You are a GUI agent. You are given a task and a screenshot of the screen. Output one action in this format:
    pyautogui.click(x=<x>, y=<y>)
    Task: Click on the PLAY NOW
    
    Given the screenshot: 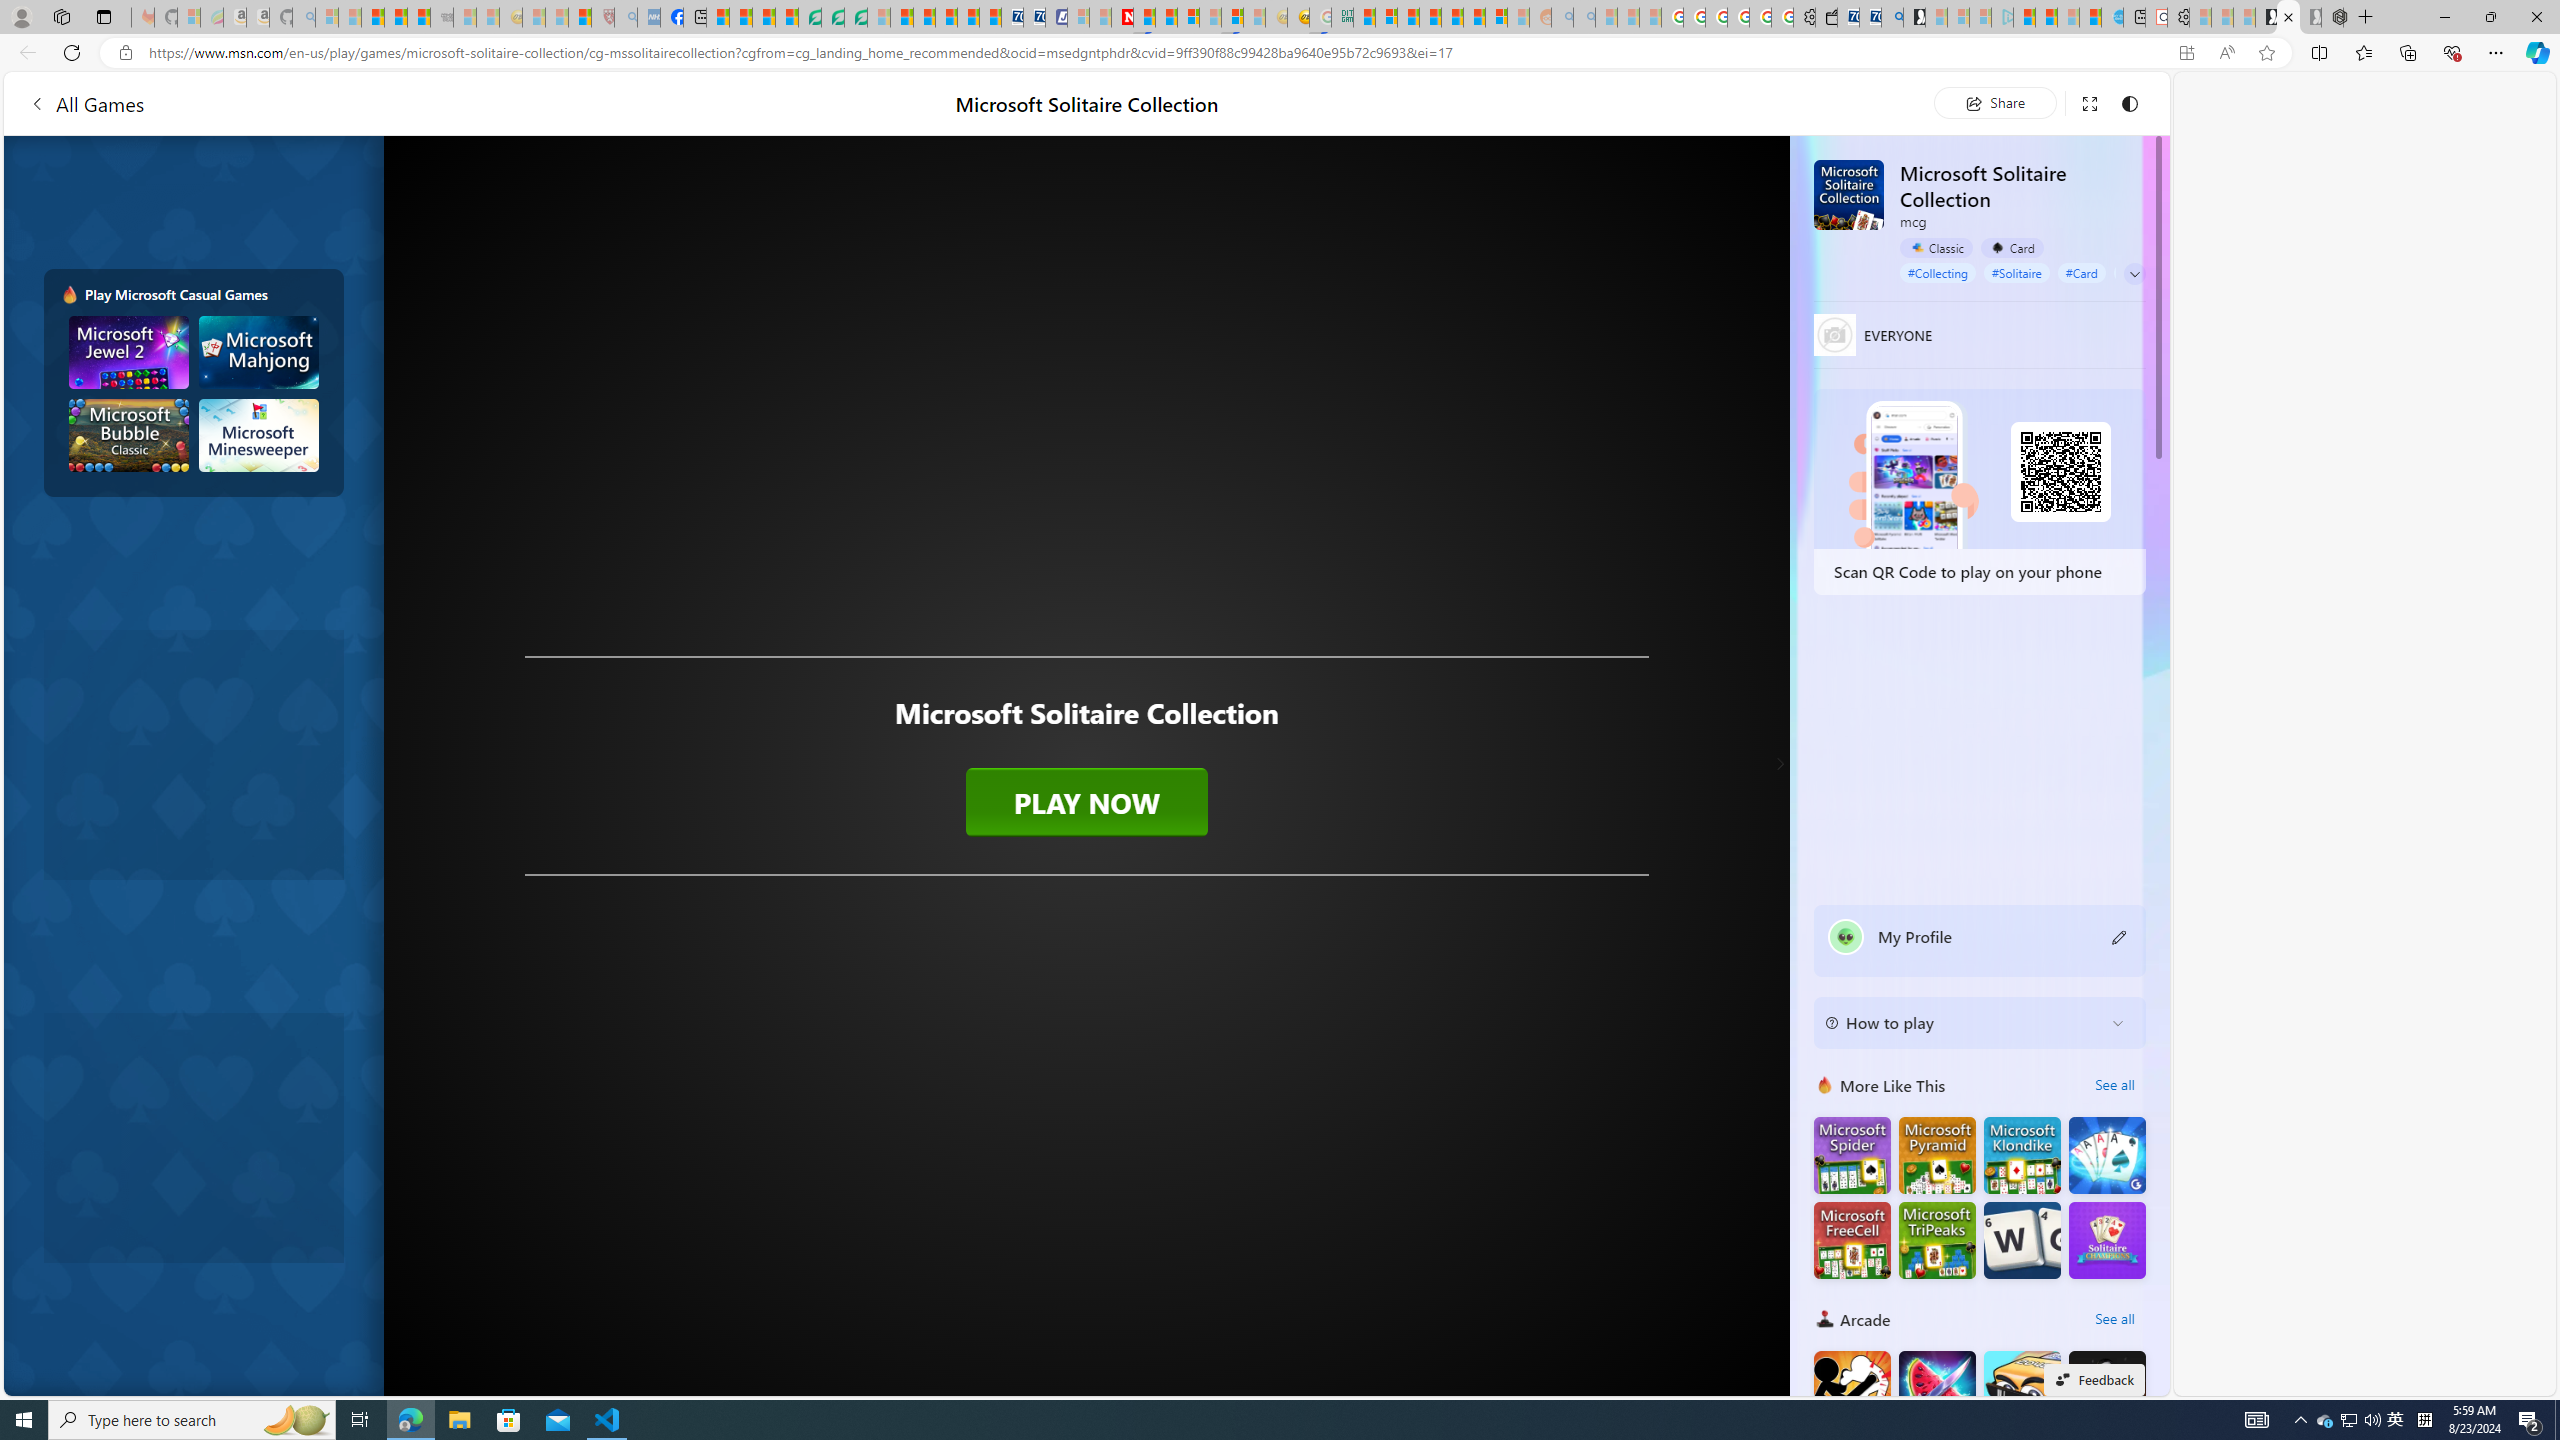 What is the action you would take?
    pyautogui.click(x=1086, y=802)
    